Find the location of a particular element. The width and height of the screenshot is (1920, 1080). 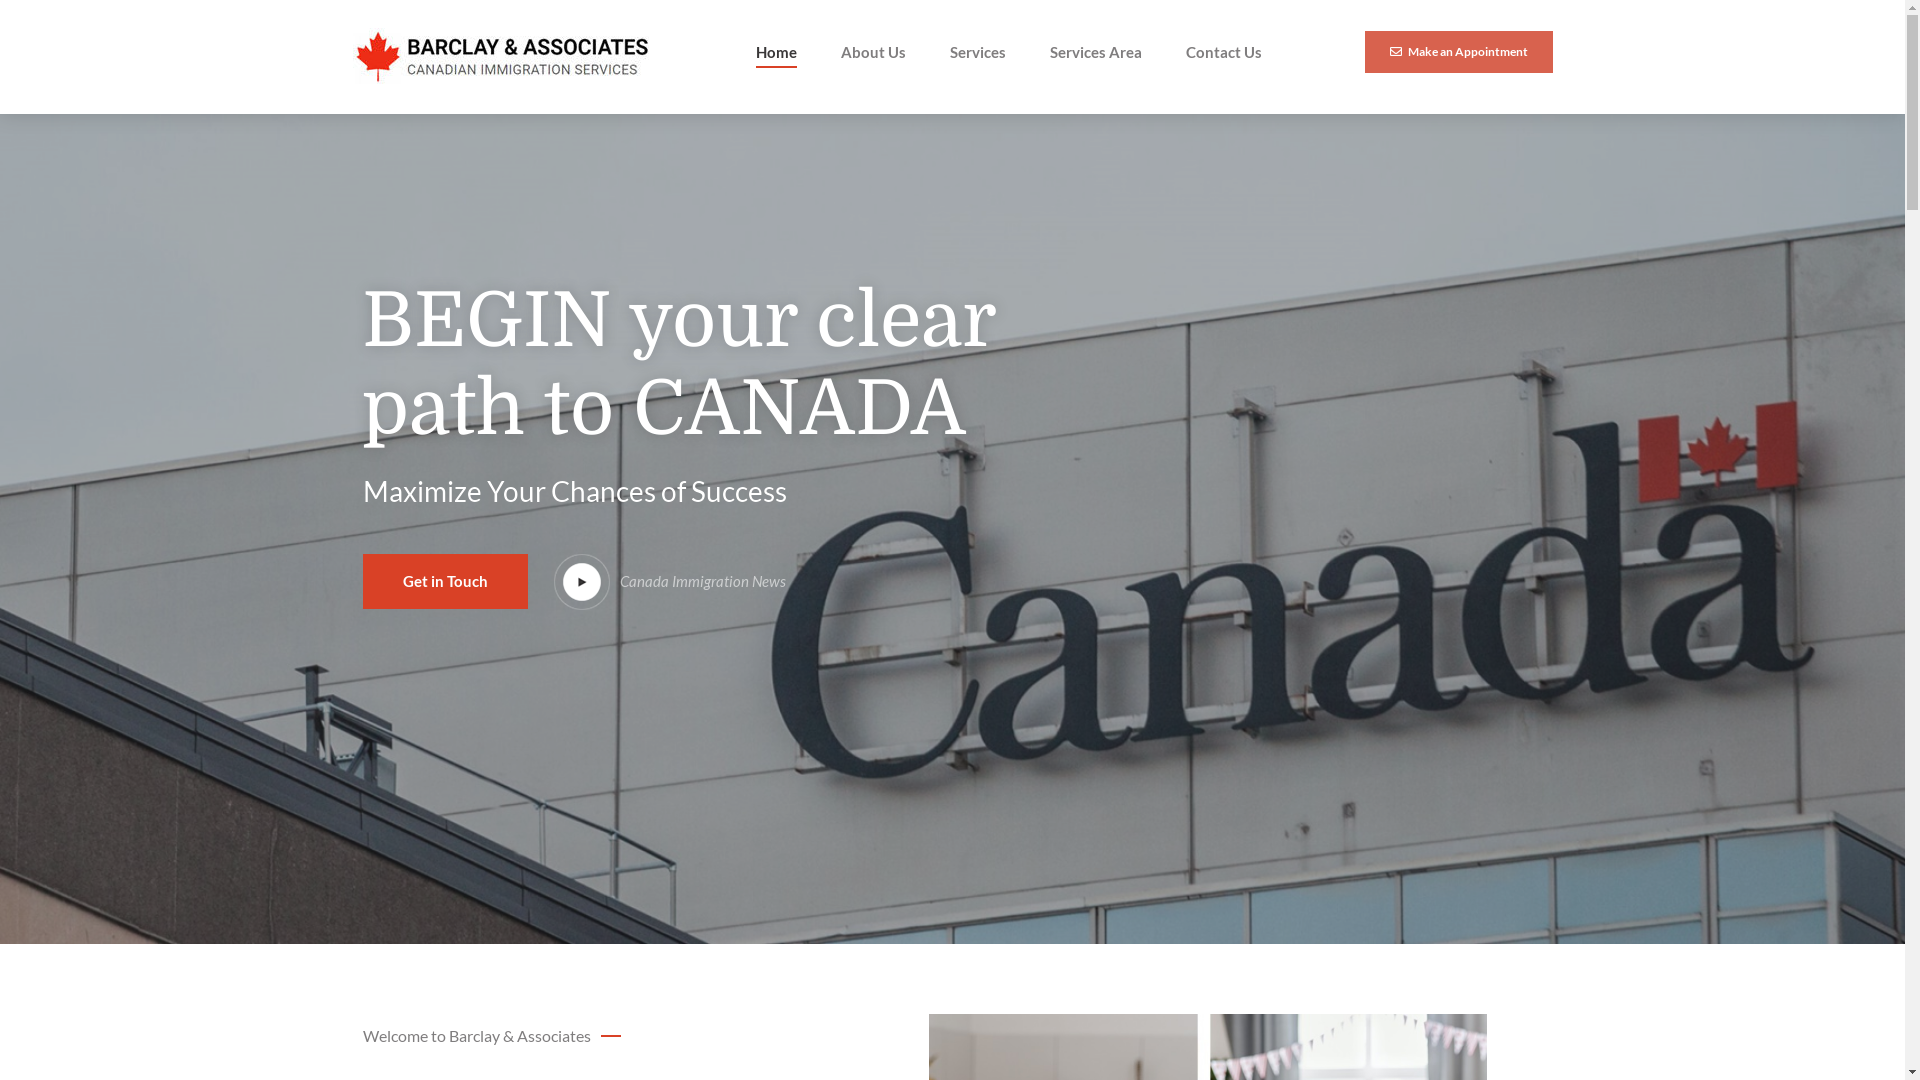

Home is located at coordinates (776, 52).